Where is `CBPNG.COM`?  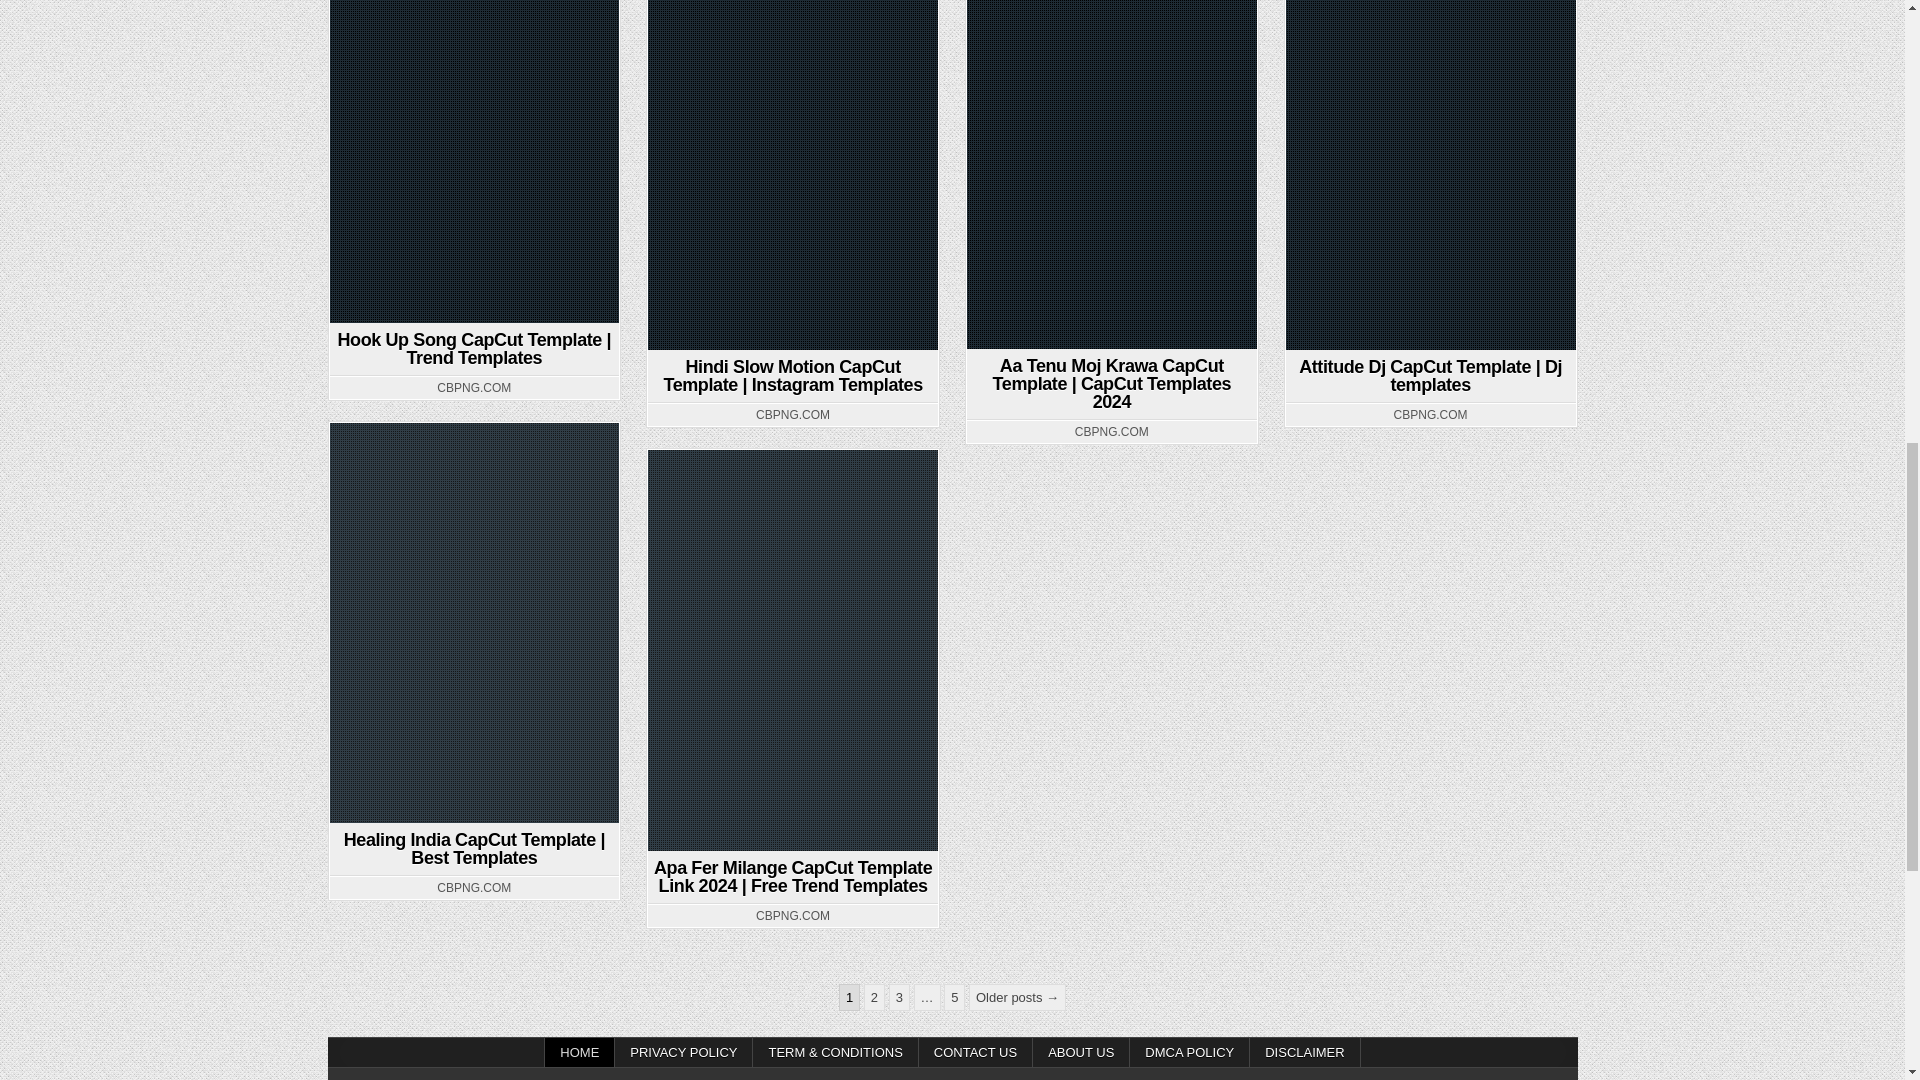
CBPNG.COM is located at coordinates (1112, 432).